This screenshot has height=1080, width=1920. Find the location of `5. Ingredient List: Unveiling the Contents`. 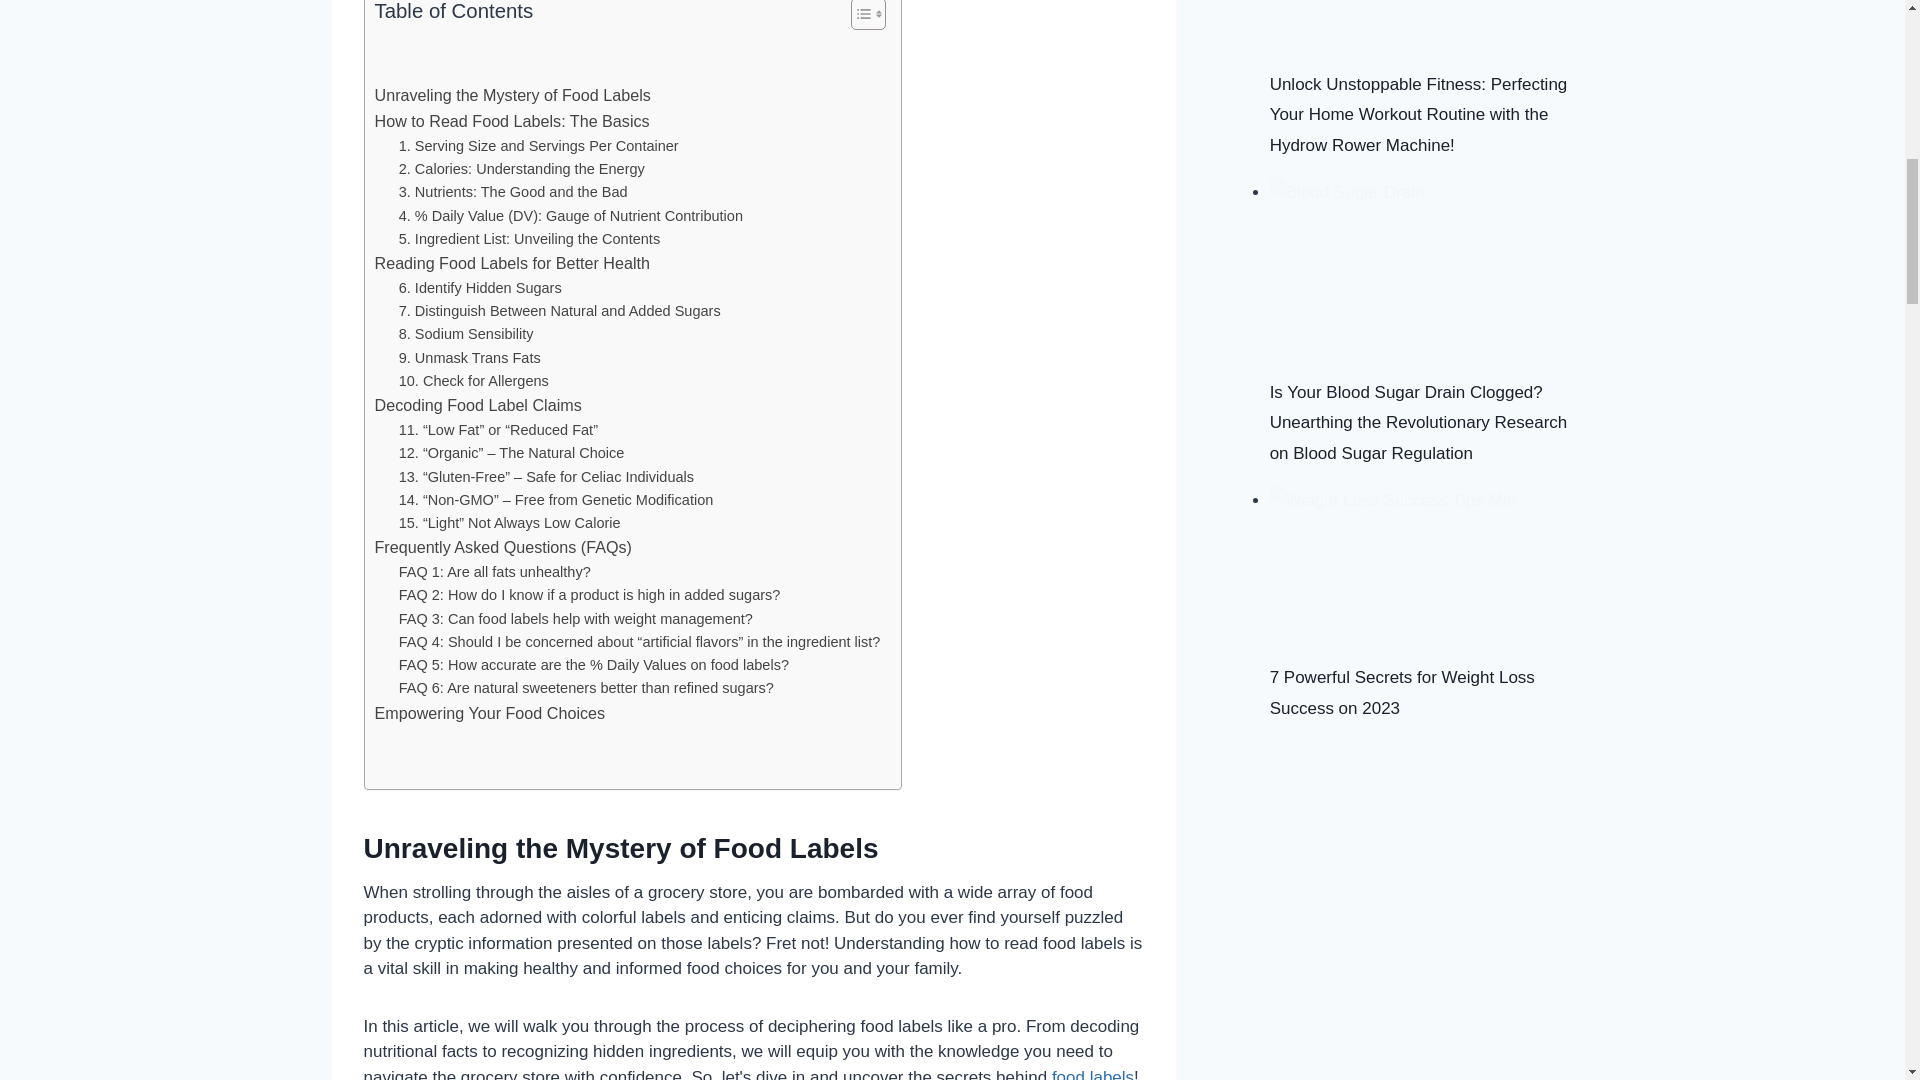

5. Ingredient List: Unveiling the Contents is located at coordinates (530, 238).